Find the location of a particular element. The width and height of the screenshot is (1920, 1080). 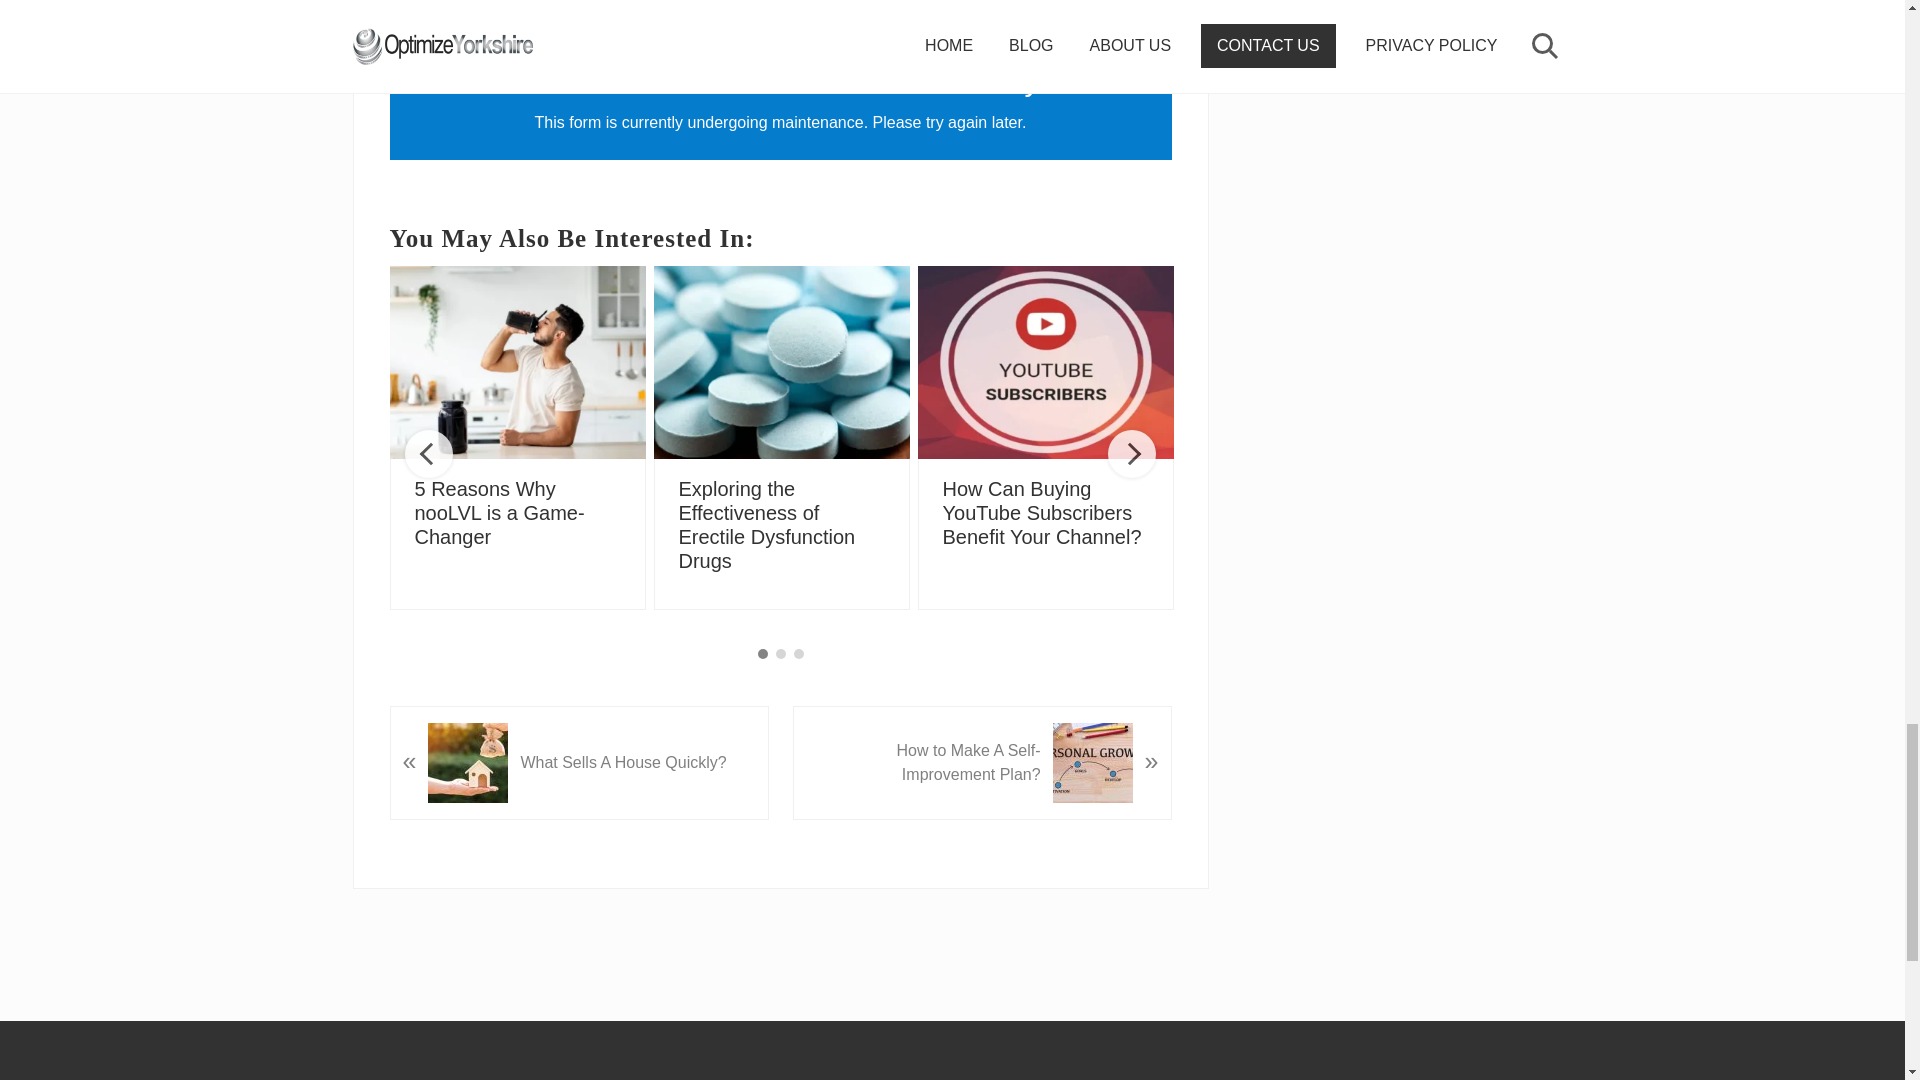

Exploring the Effectiveness of Erectile Dysfunction Drugs is located at coordinates (782, 361).